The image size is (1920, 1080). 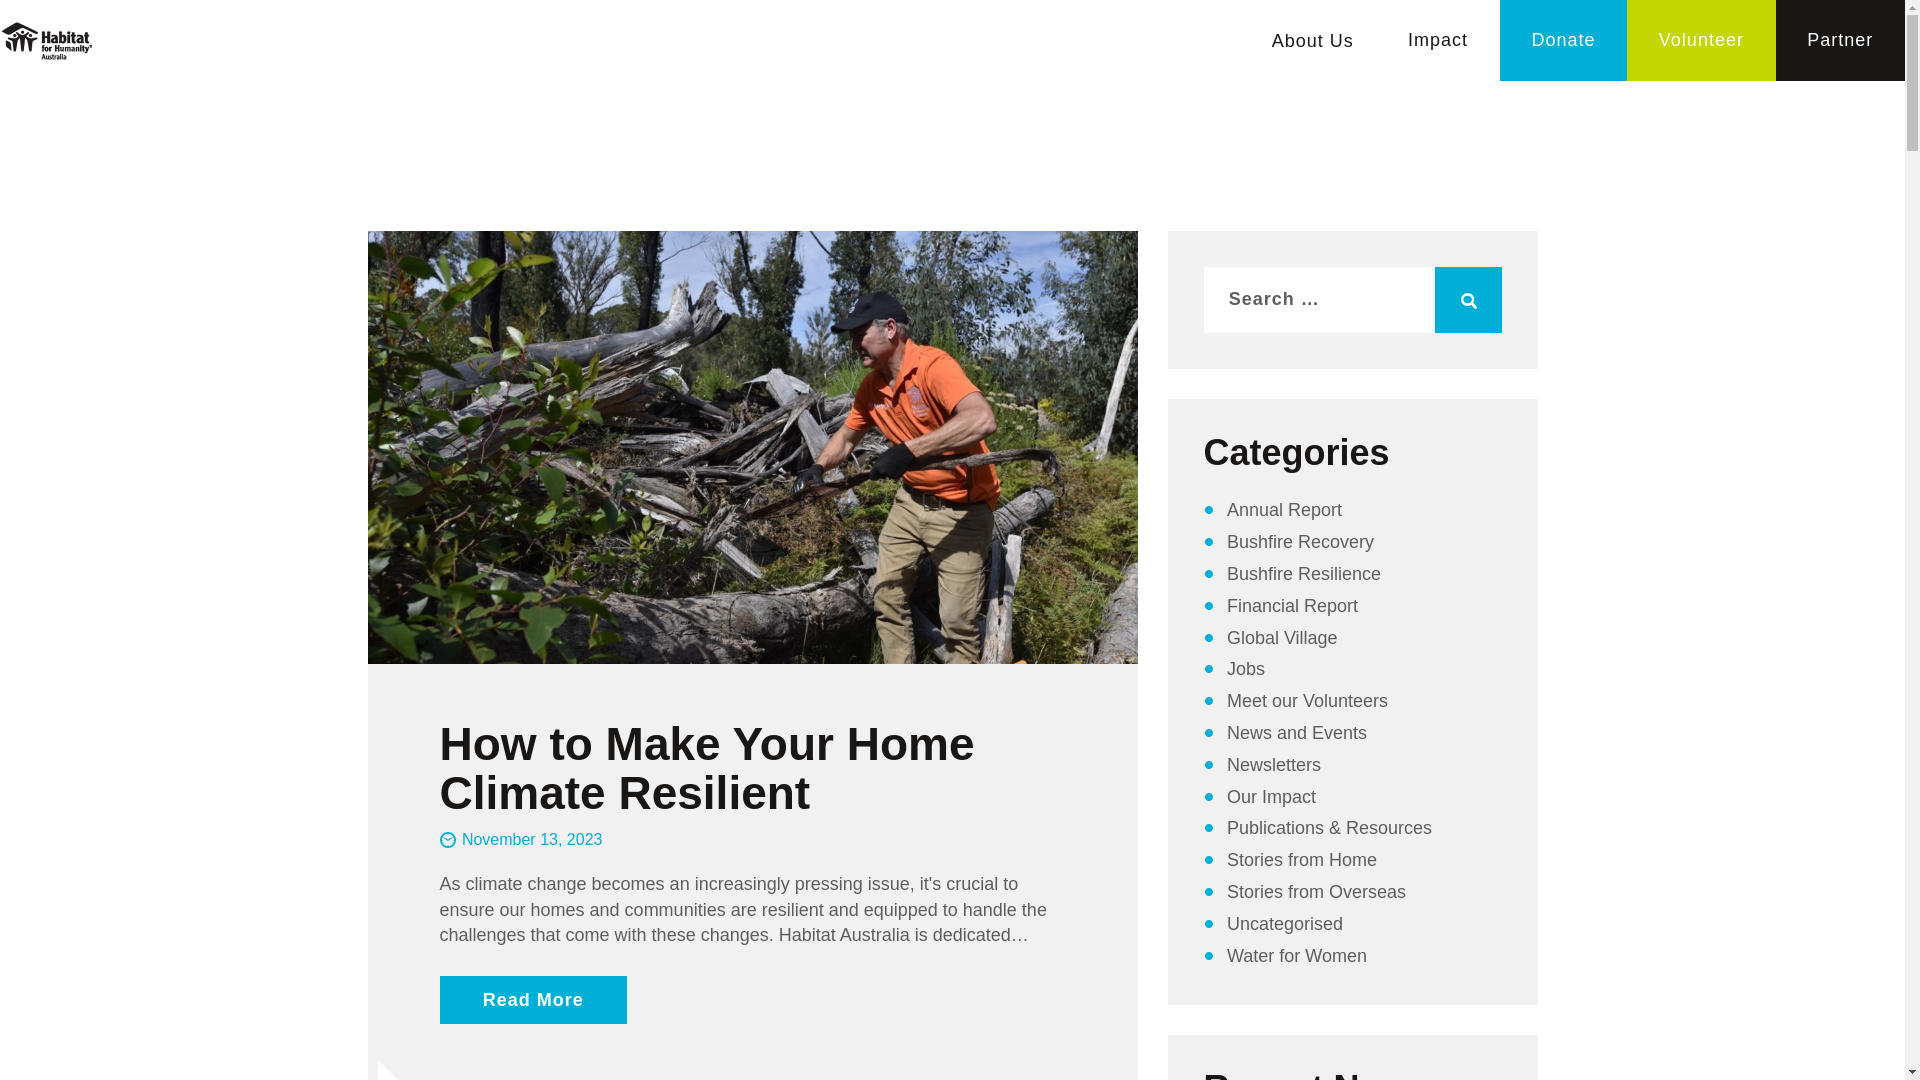 I want to click on November 13, 2023, so click(x=522, y=840).